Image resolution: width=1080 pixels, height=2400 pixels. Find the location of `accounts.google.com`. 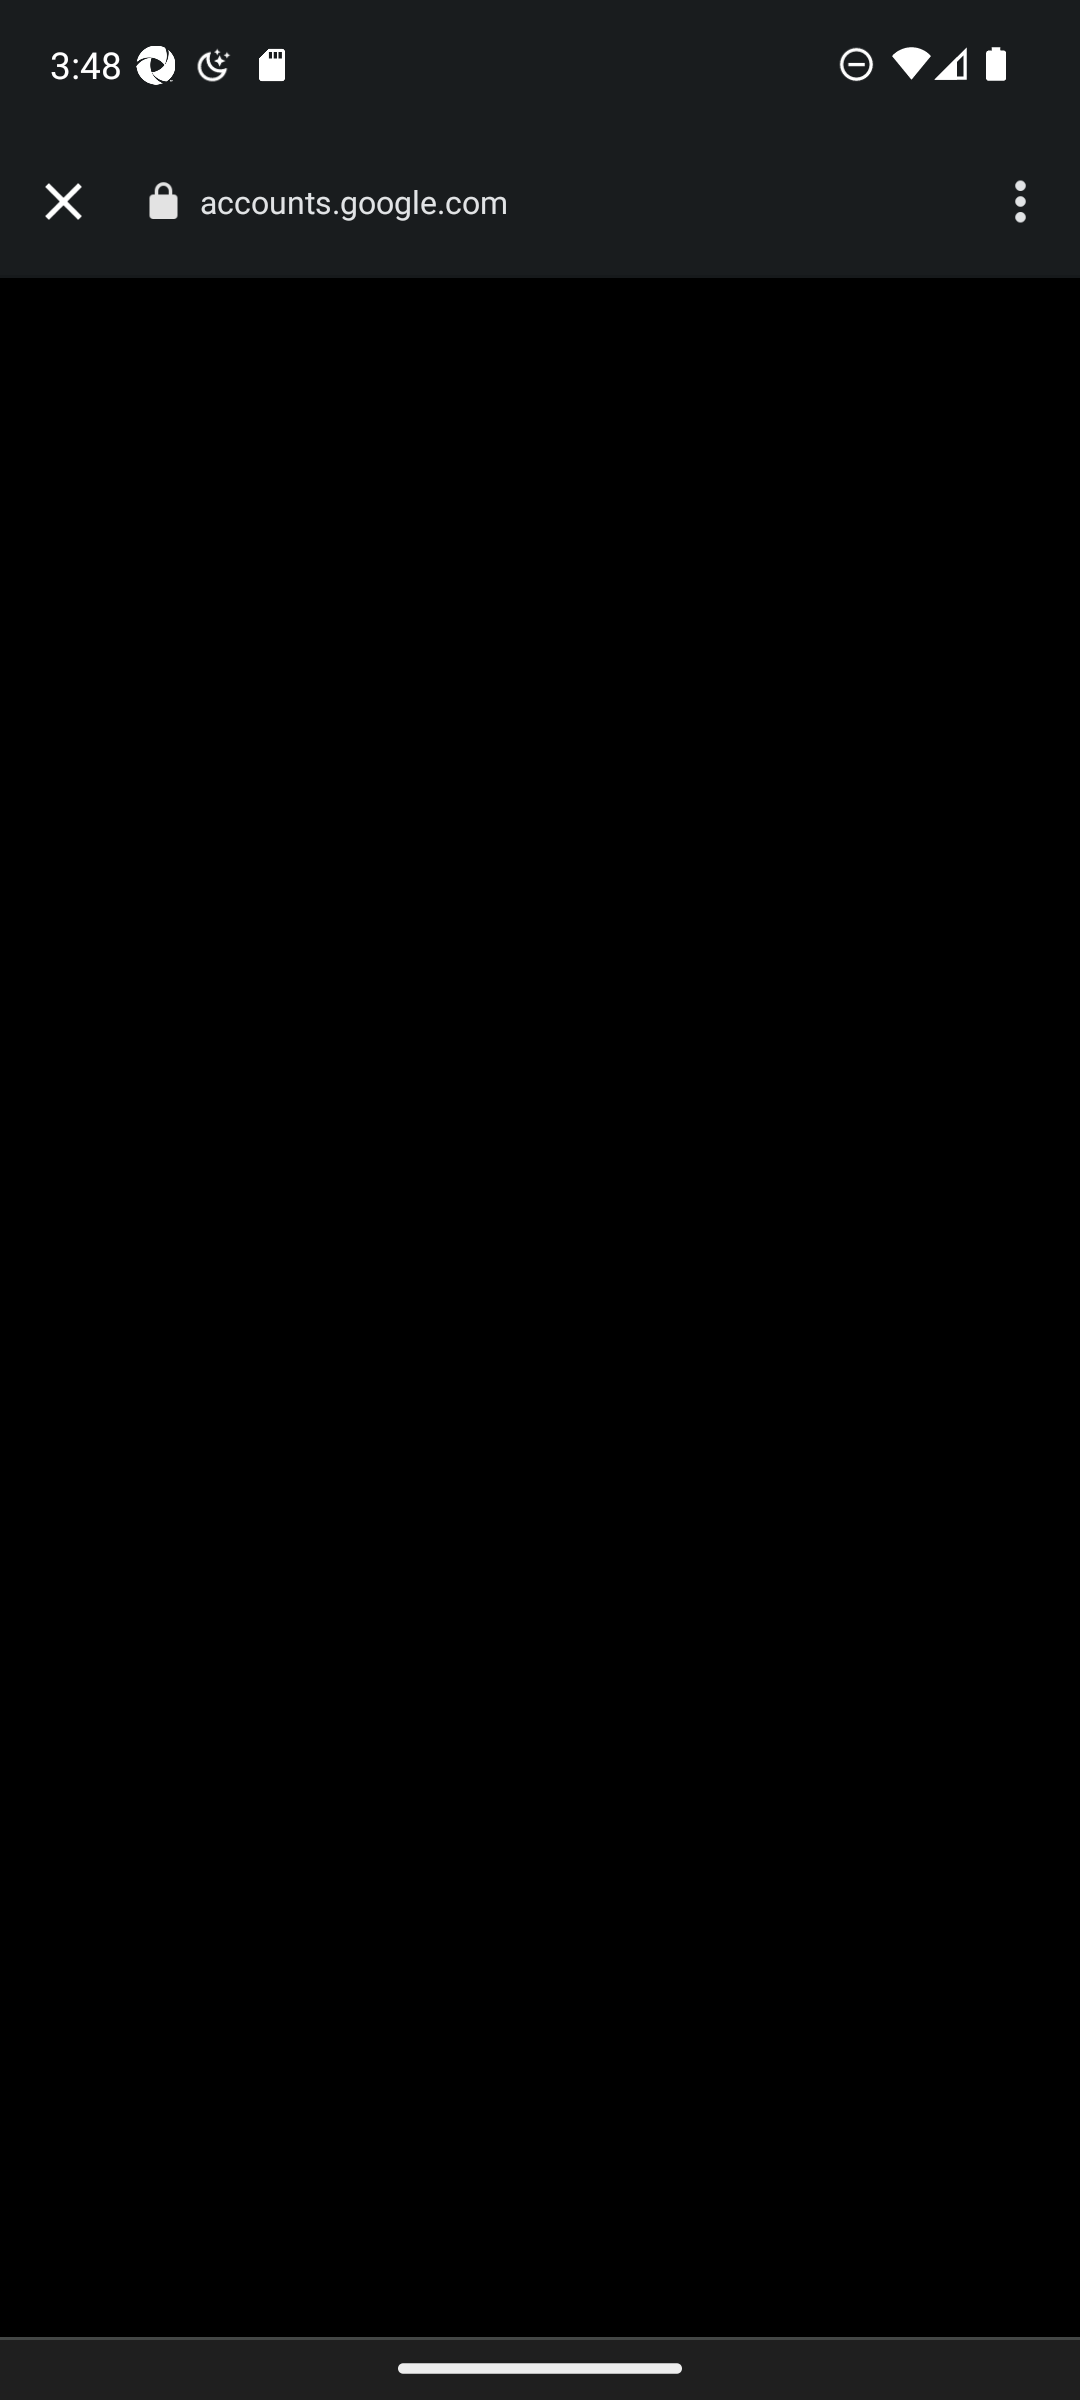

accounts.google.com is located at coordinates (364, 202).